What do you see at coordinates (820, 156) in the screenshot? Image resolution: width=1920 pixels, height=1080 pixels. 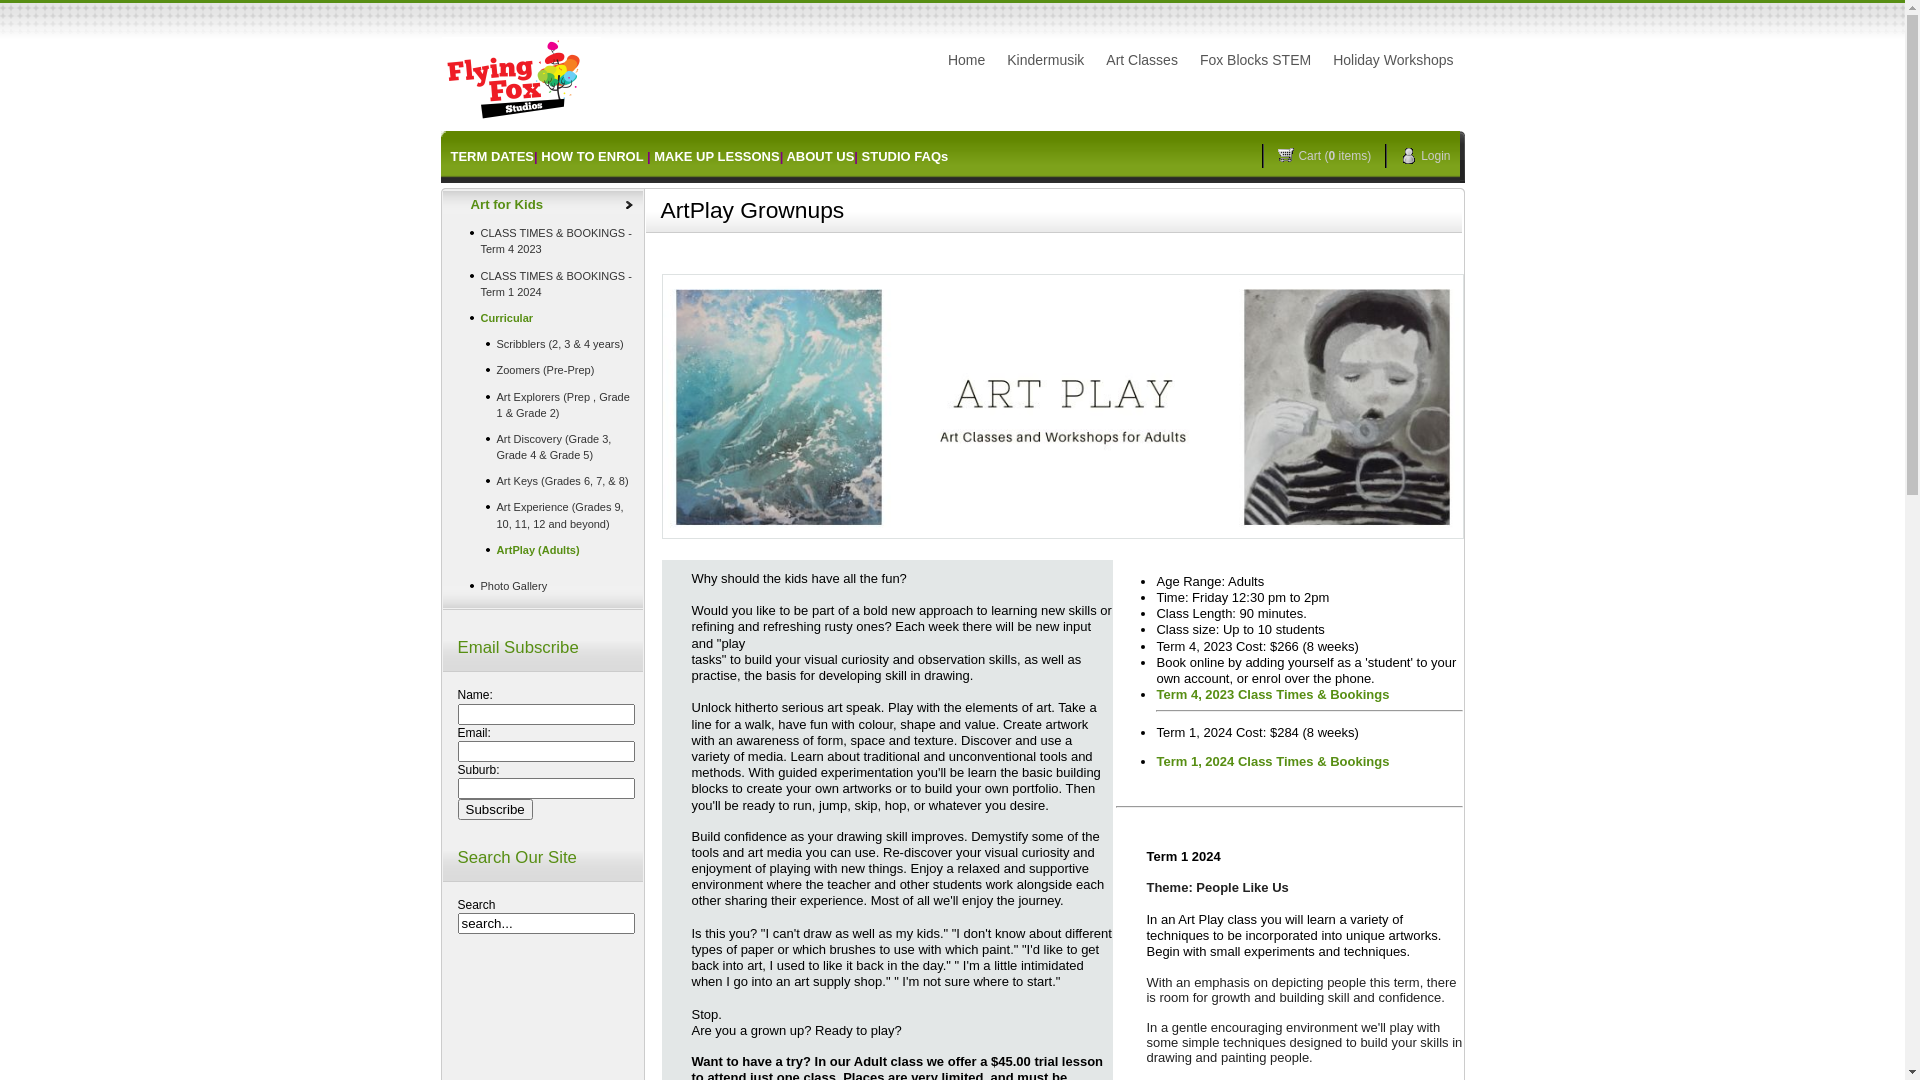 I see `ABOUT US` at bounding box center [820, 156].